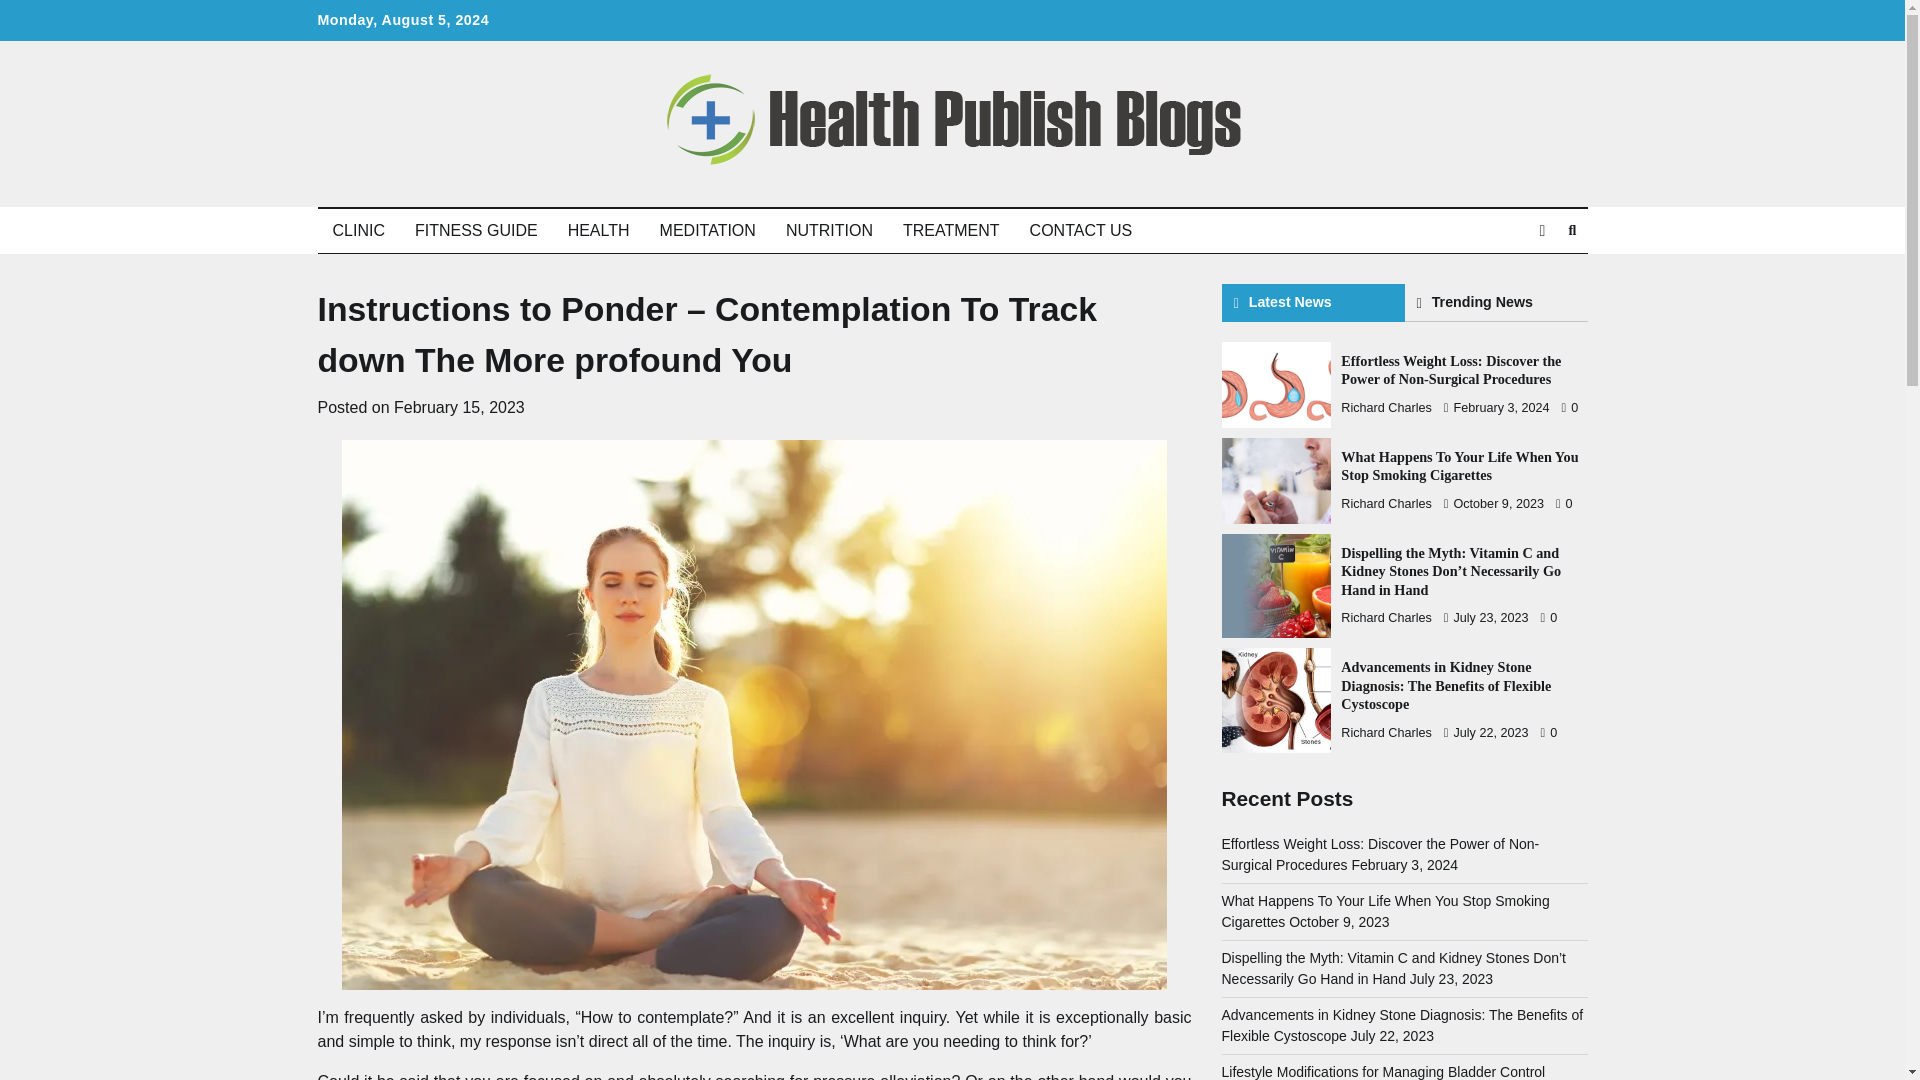 The image size is (1920, 1080). I want to click on Richard Charles, so click(1386, 503).